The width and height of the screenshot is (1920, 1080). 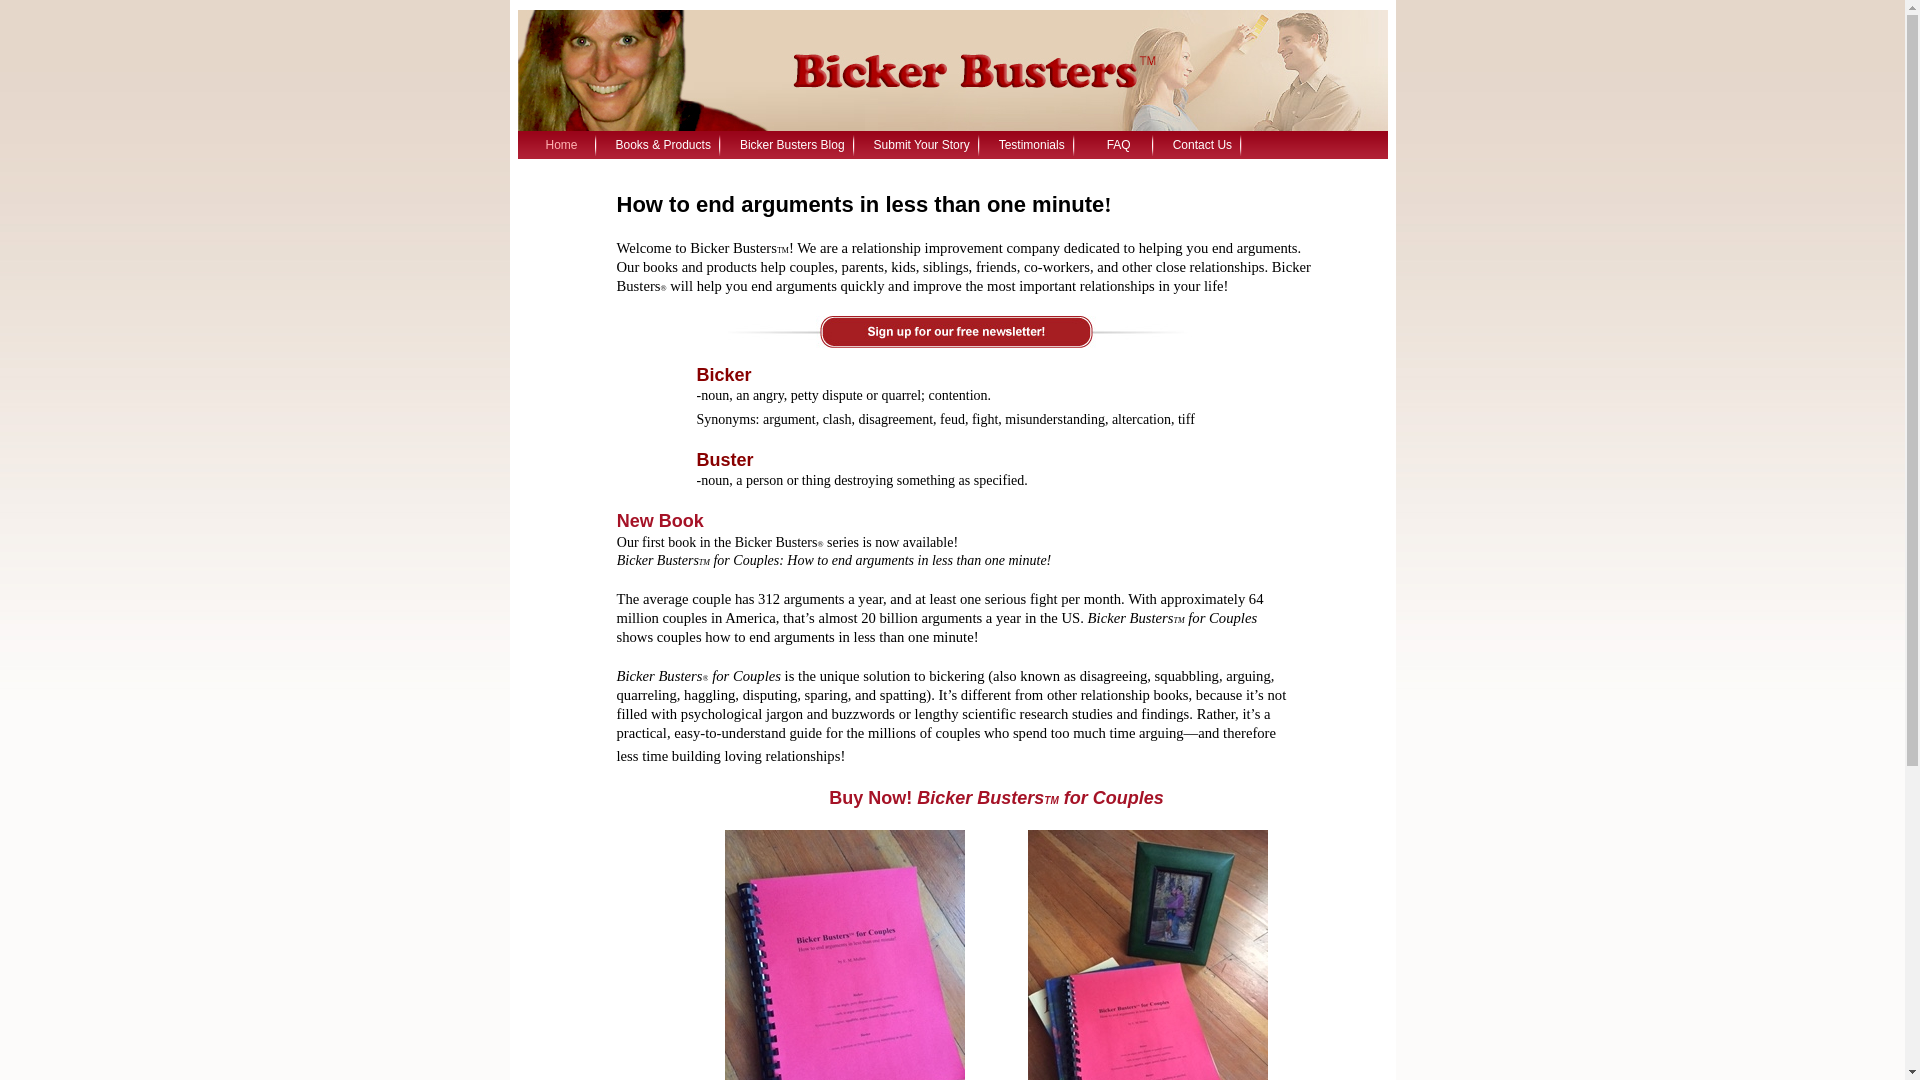 What do you see at coordinates (916, 144) in the screenshot?
I see `Submit Your Story` at bounding box center [916, 144].